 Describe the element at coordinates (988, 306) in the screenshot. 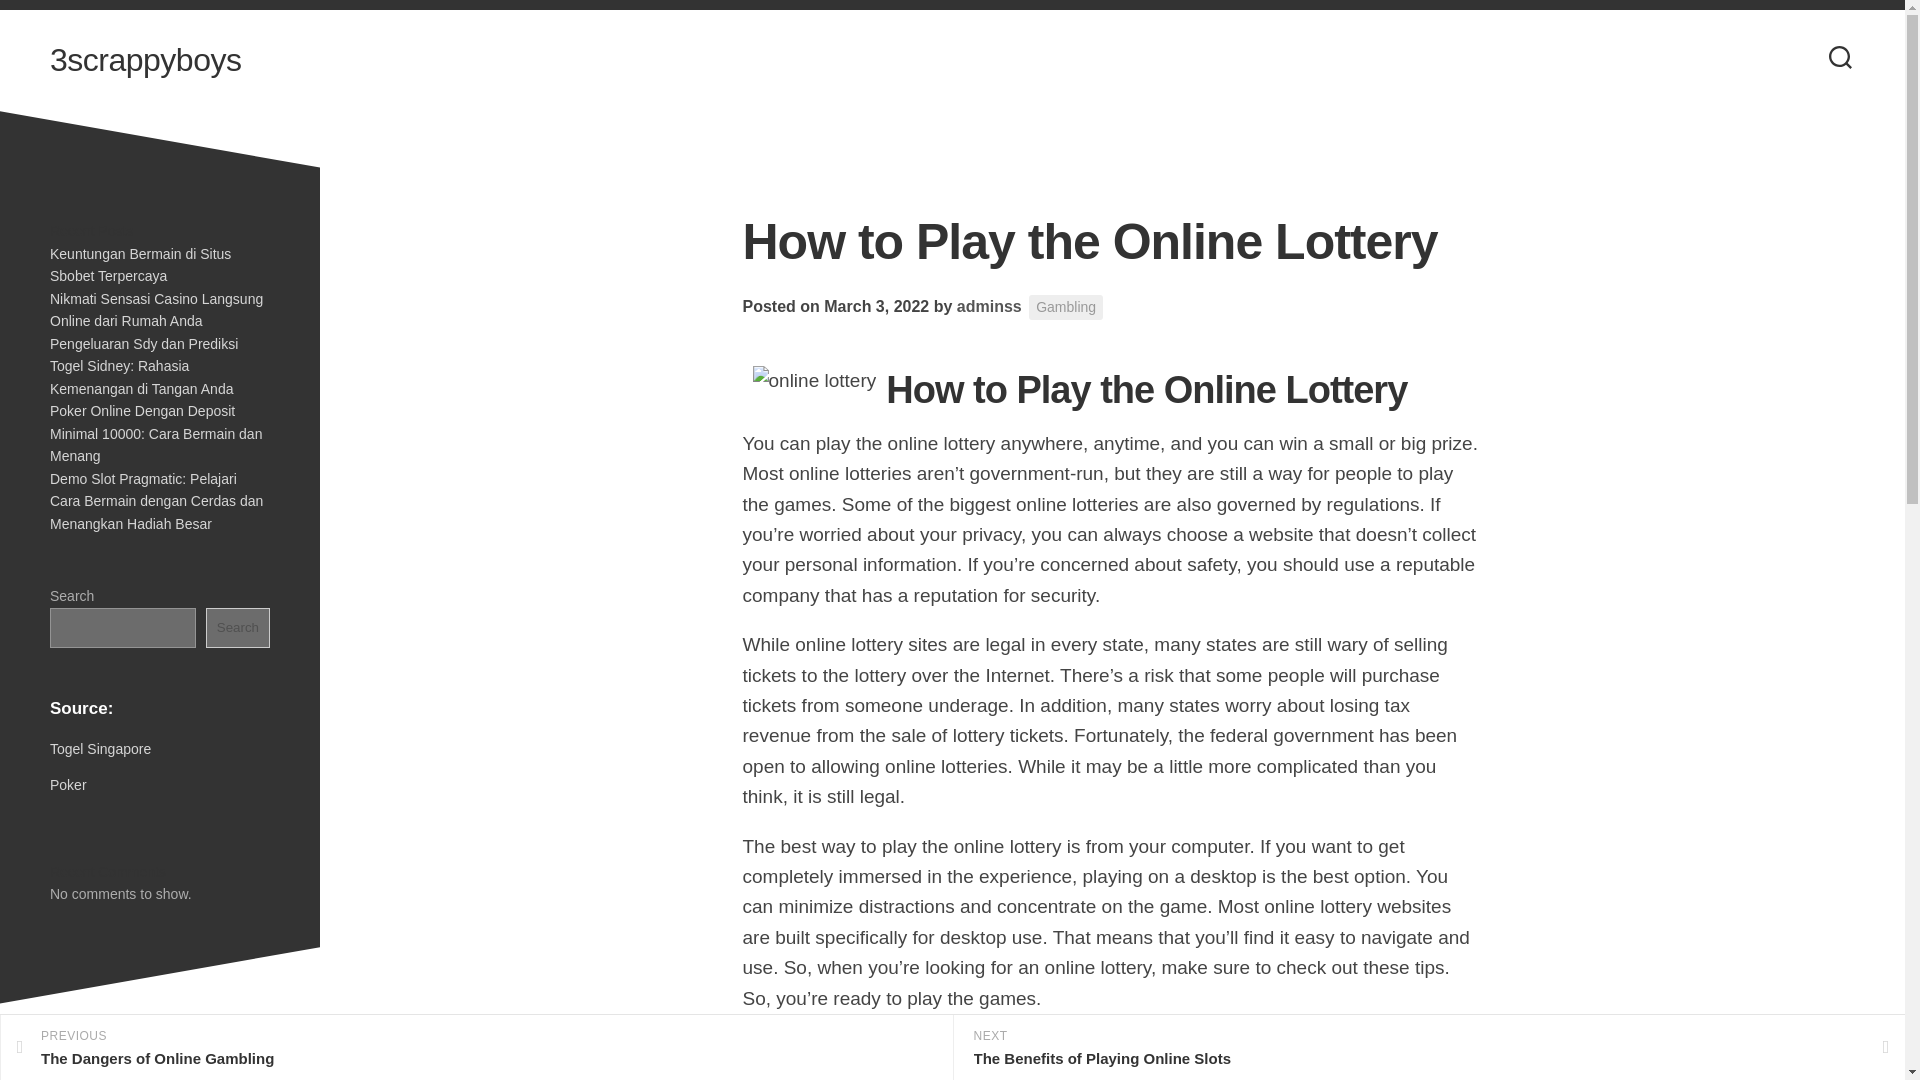

I see `Posts by adminss` at that location.